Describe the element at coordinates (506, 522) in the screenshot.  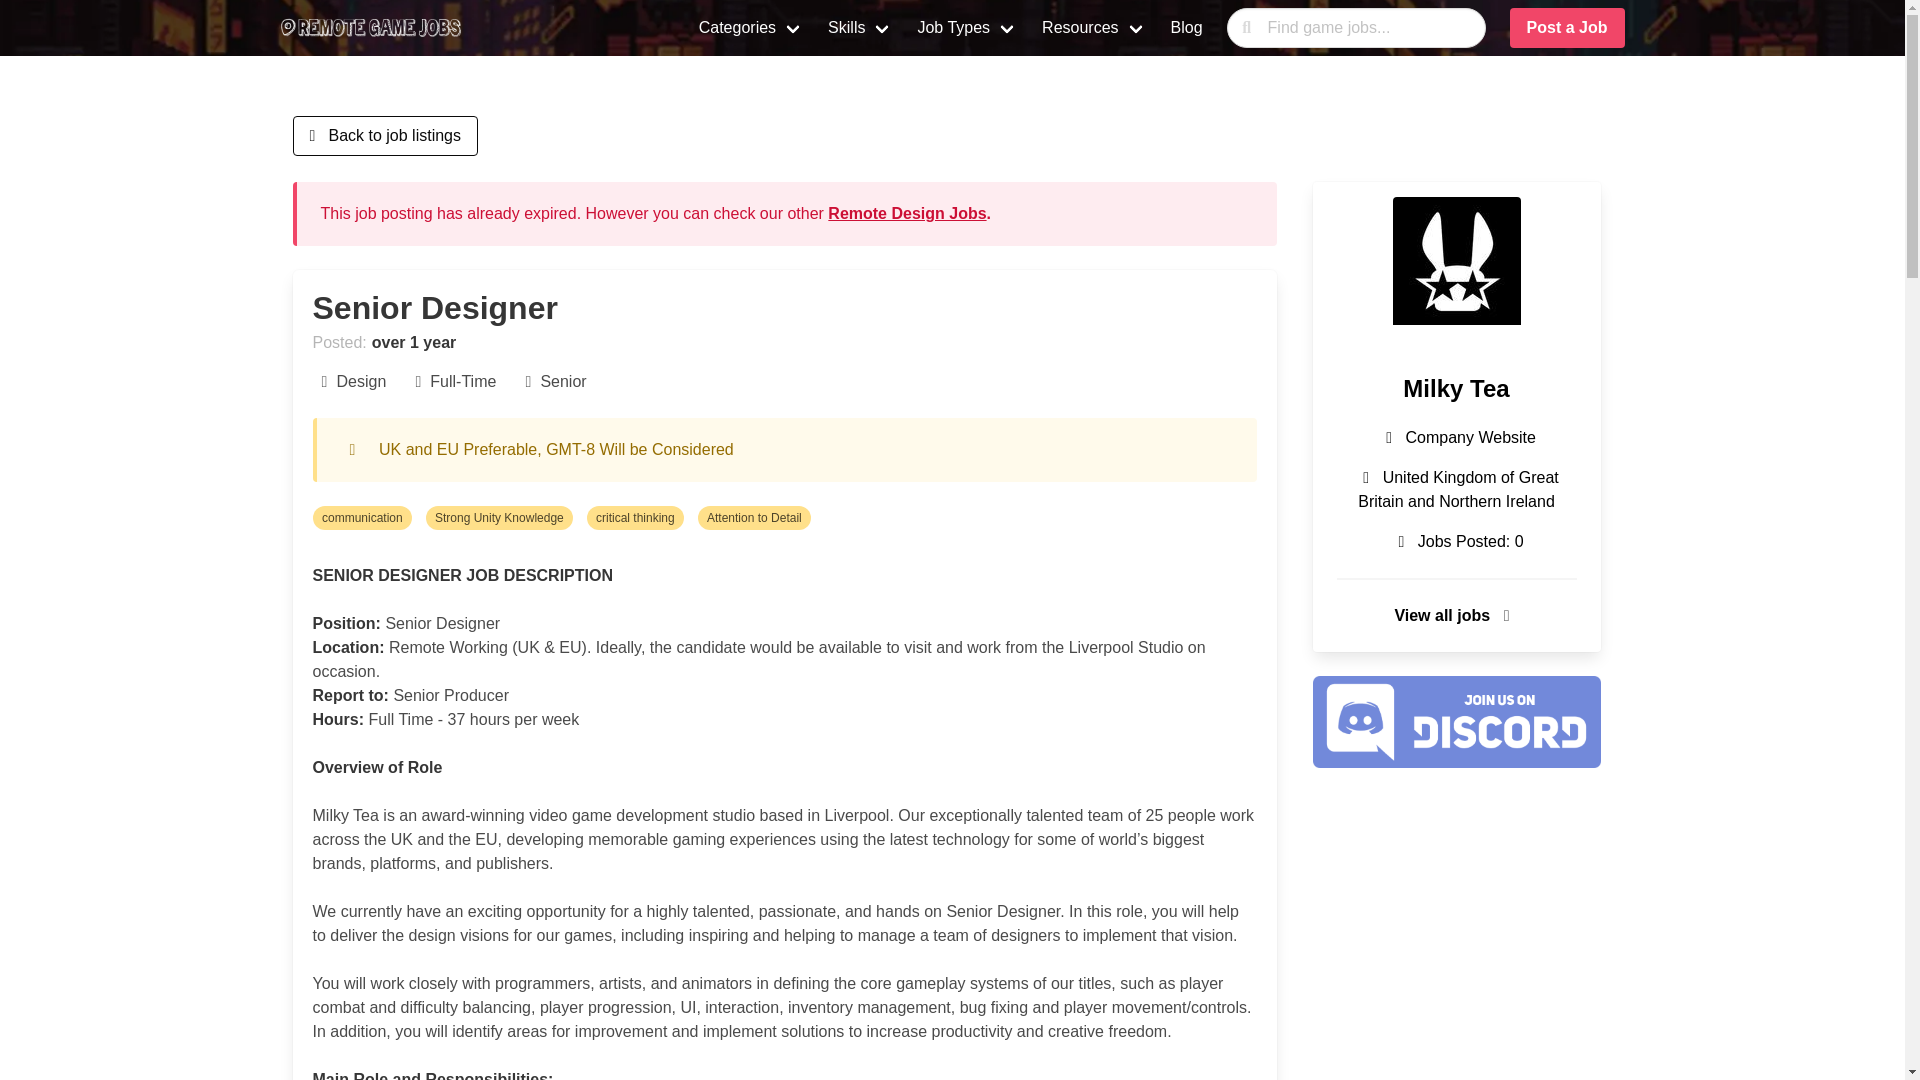
I see `Find more Strong Unity Knowledge remote jobs` at that location.